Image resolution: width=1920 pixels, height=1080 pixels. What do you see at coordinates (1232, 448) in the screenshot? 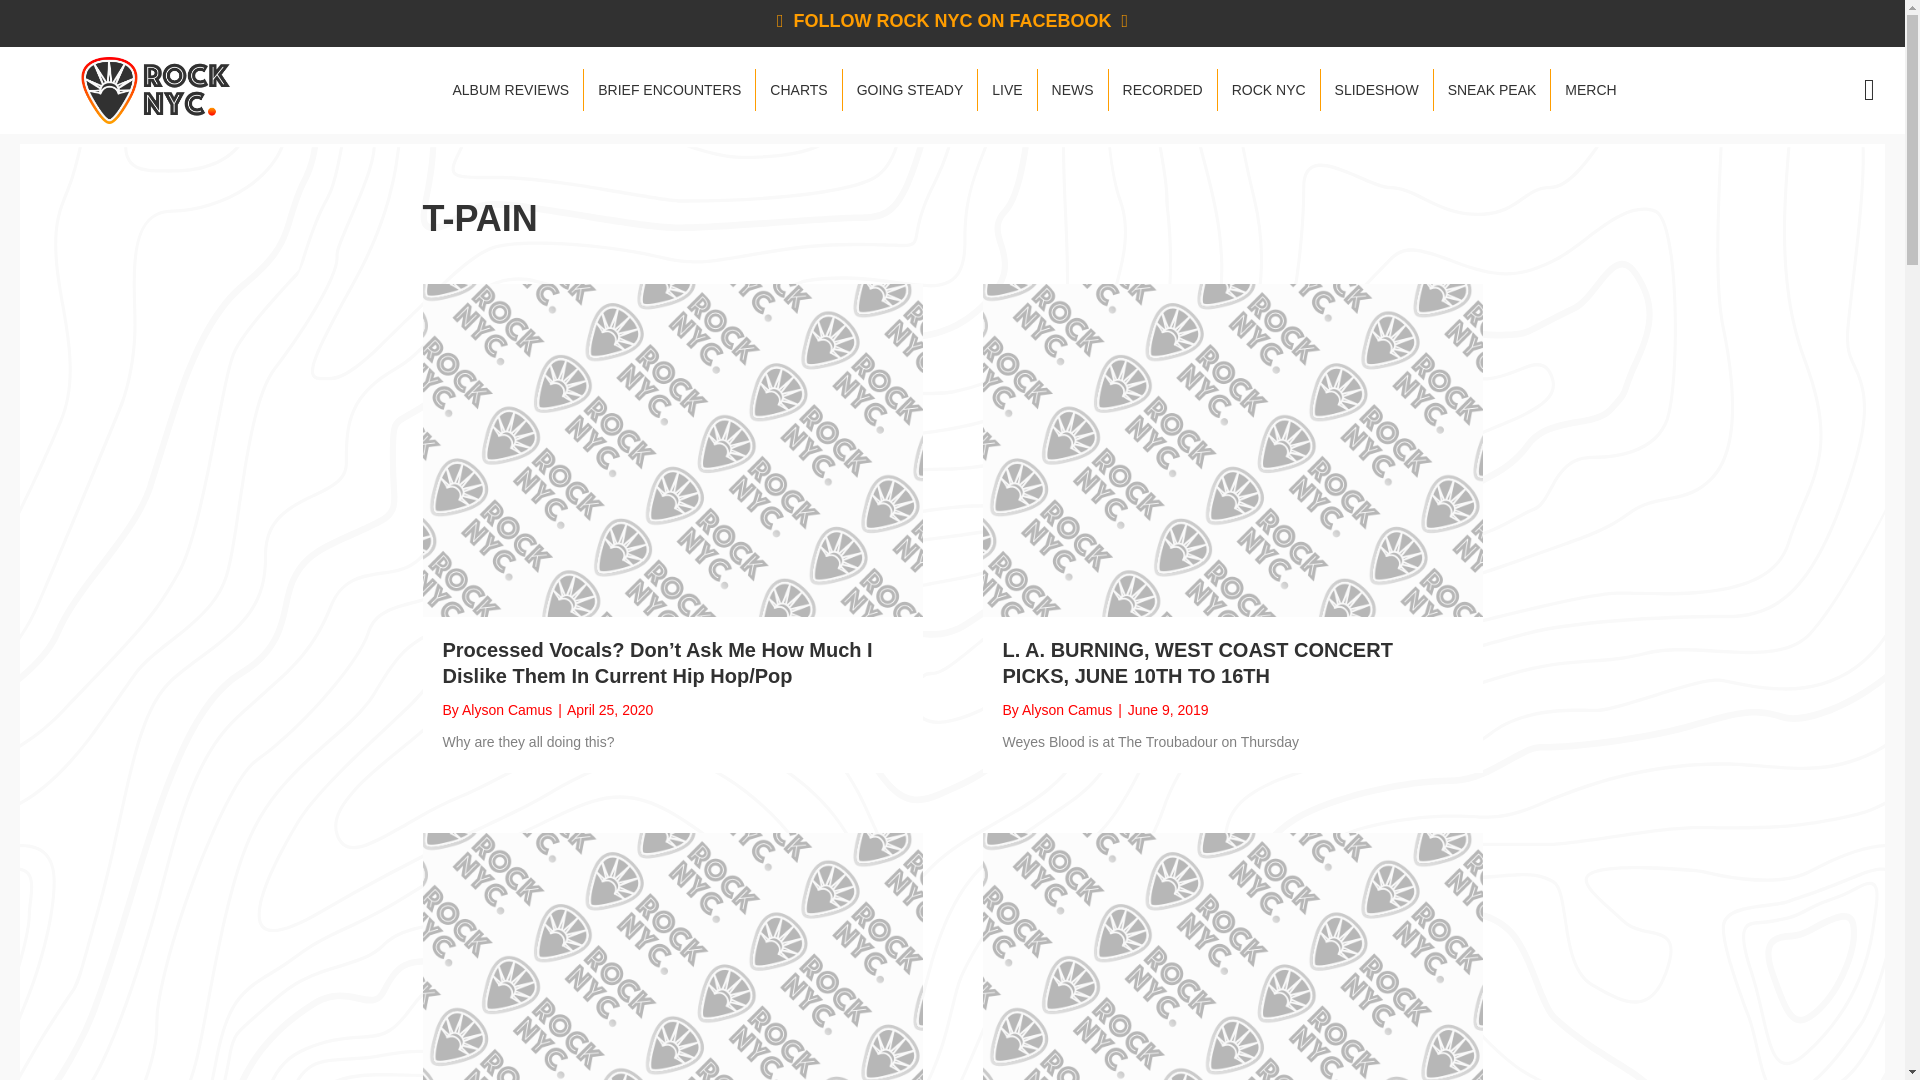
I see `L. A. BURNING, WEST COAST CONCERT PICKS, JUNE 10TH TO 16TH` at bounding box center [1232, 448].